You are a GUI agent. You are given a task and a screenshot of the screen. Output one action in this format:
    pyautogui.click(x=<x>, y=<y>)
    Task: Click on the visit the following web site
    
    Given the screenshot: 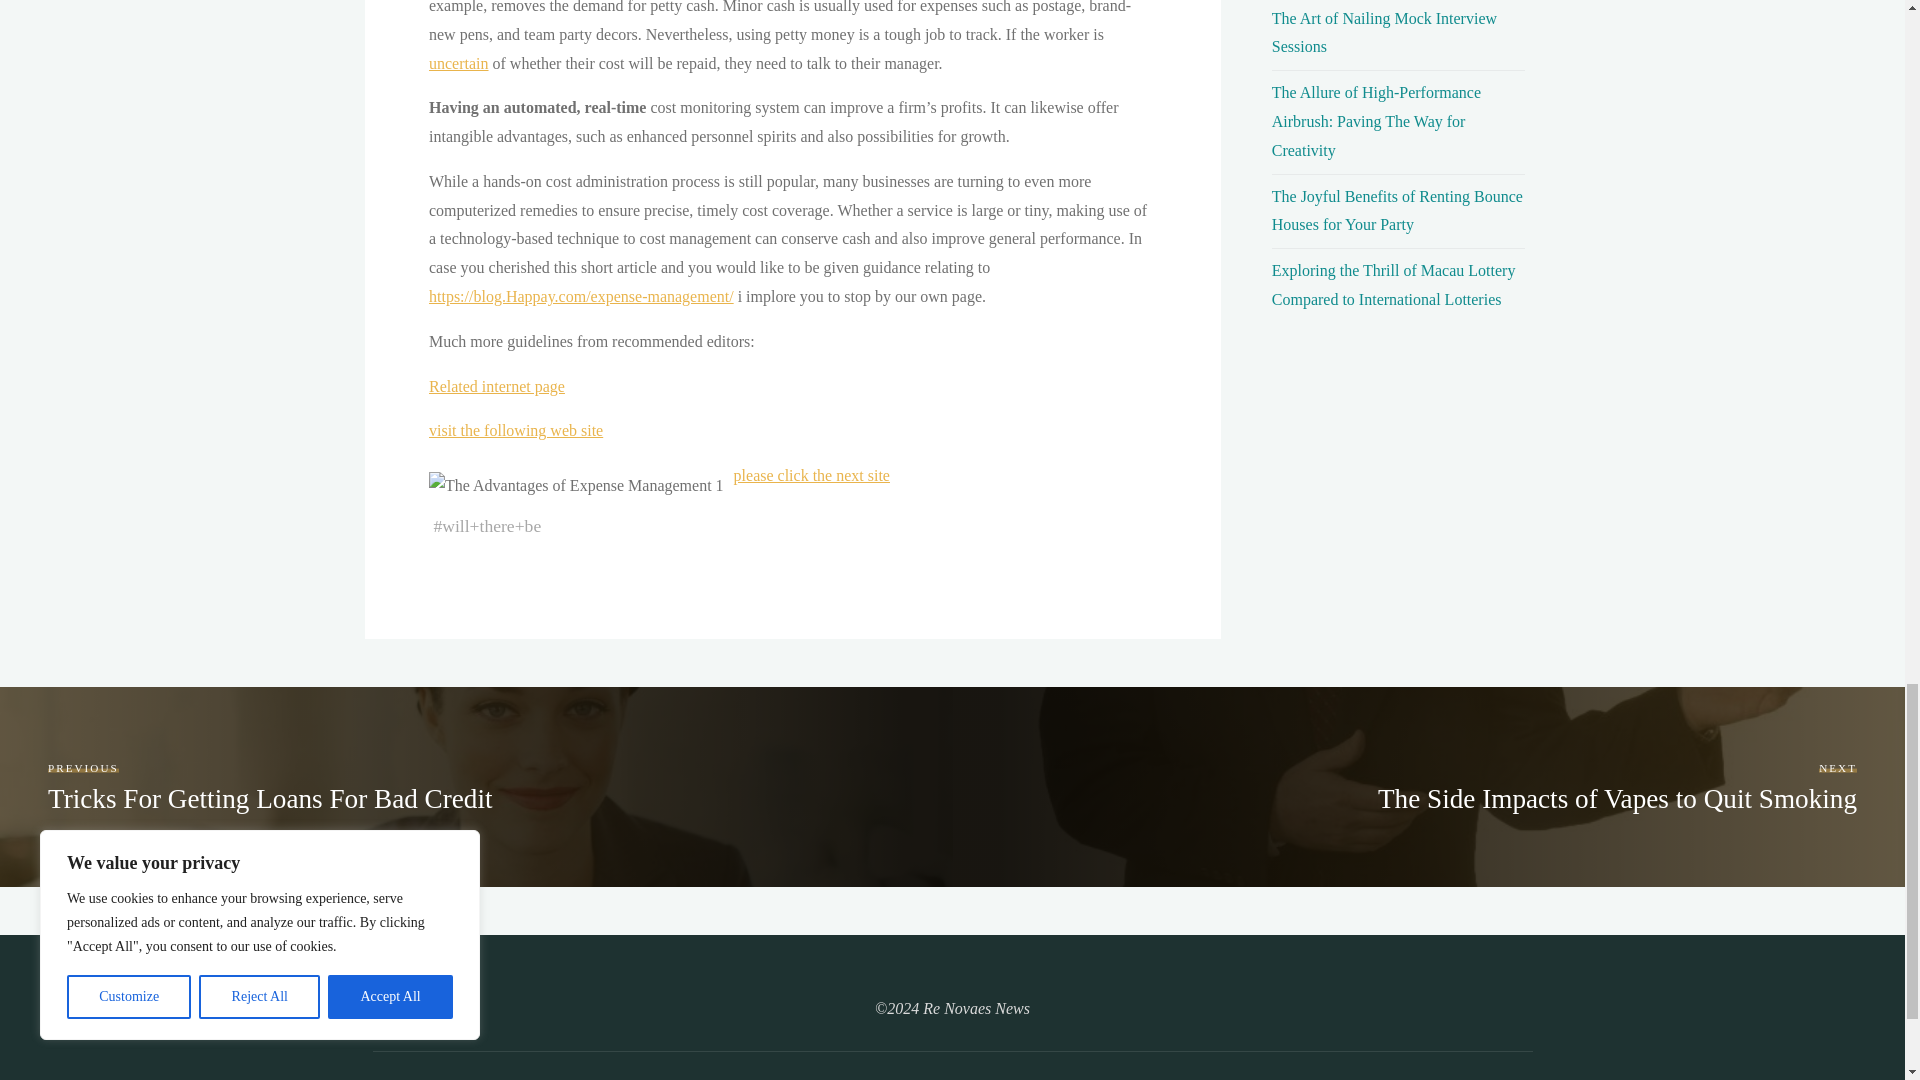 What is the action you would take?
    pyautogui.click(x=515, y=430)
    